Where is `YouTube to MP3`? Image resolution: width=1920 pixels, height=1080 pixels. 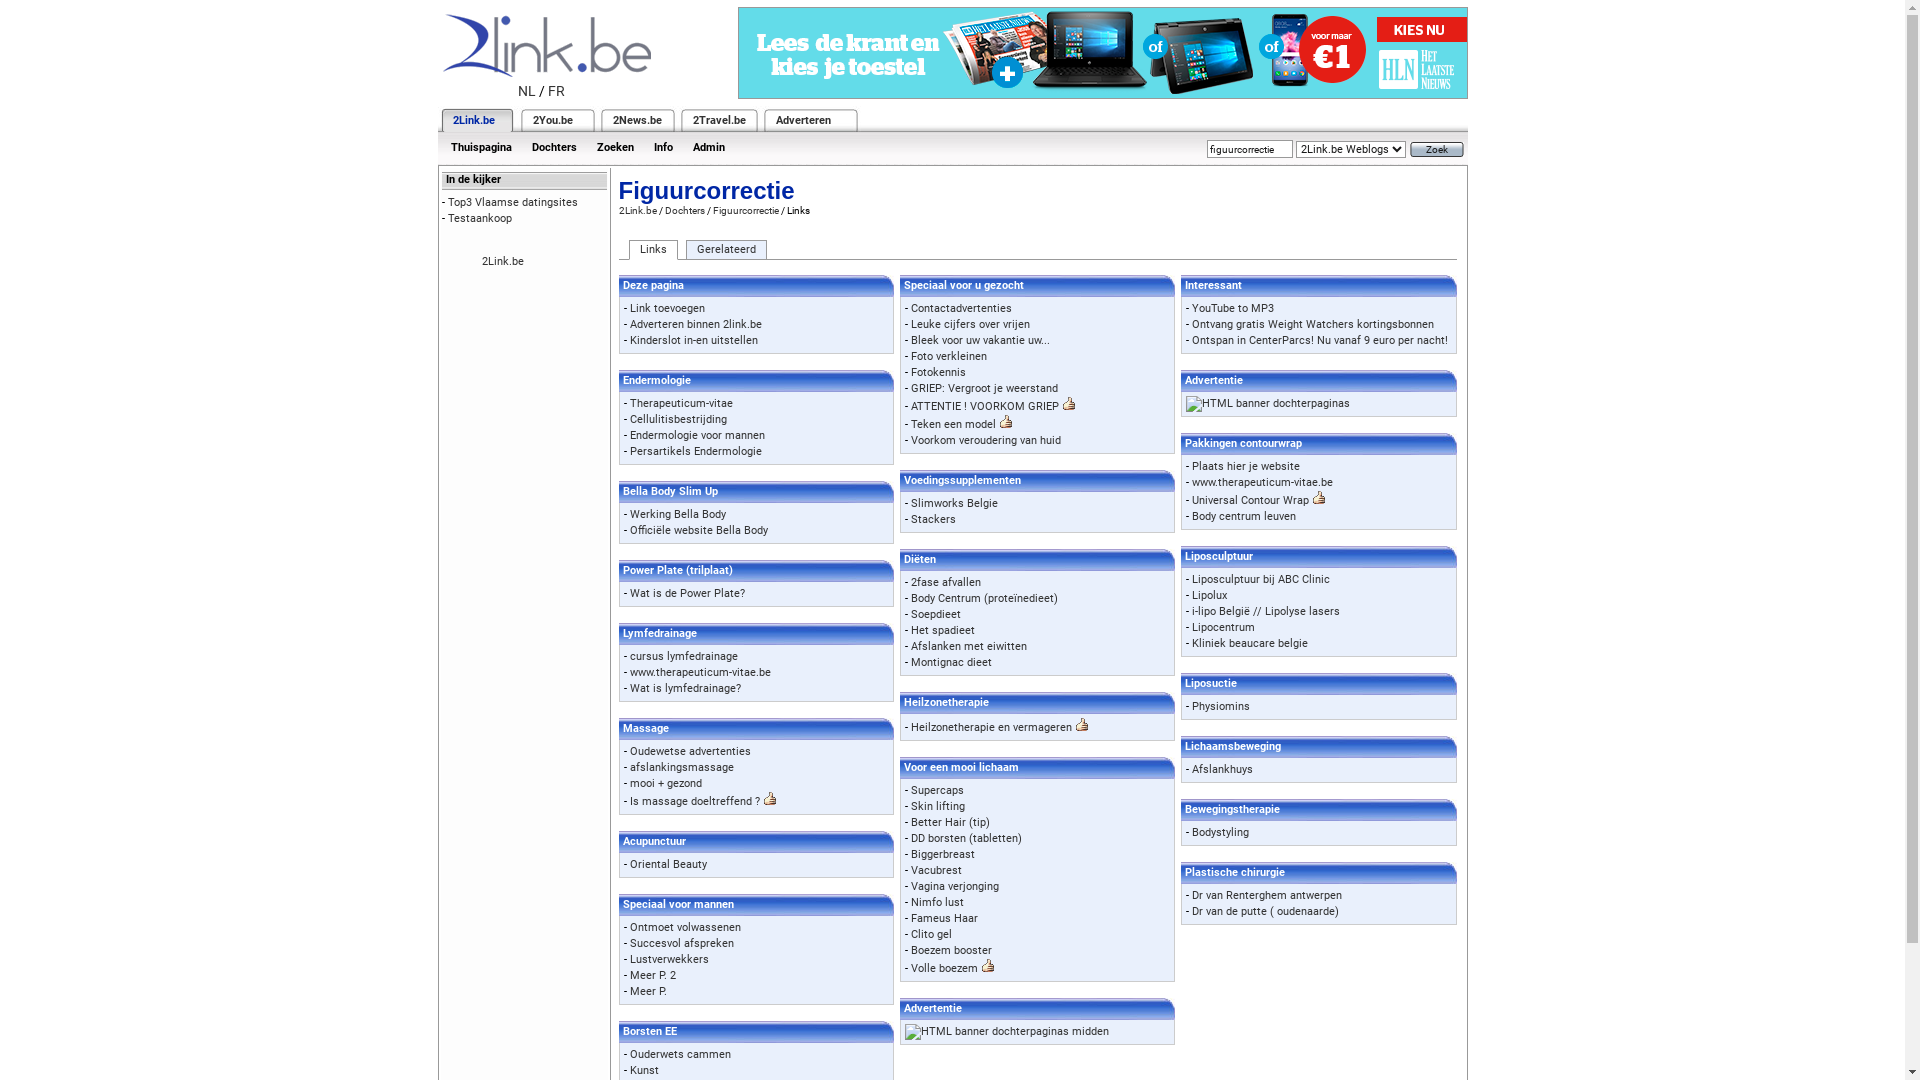 YouTube to MP3 is located at coordinates (1233, 308).